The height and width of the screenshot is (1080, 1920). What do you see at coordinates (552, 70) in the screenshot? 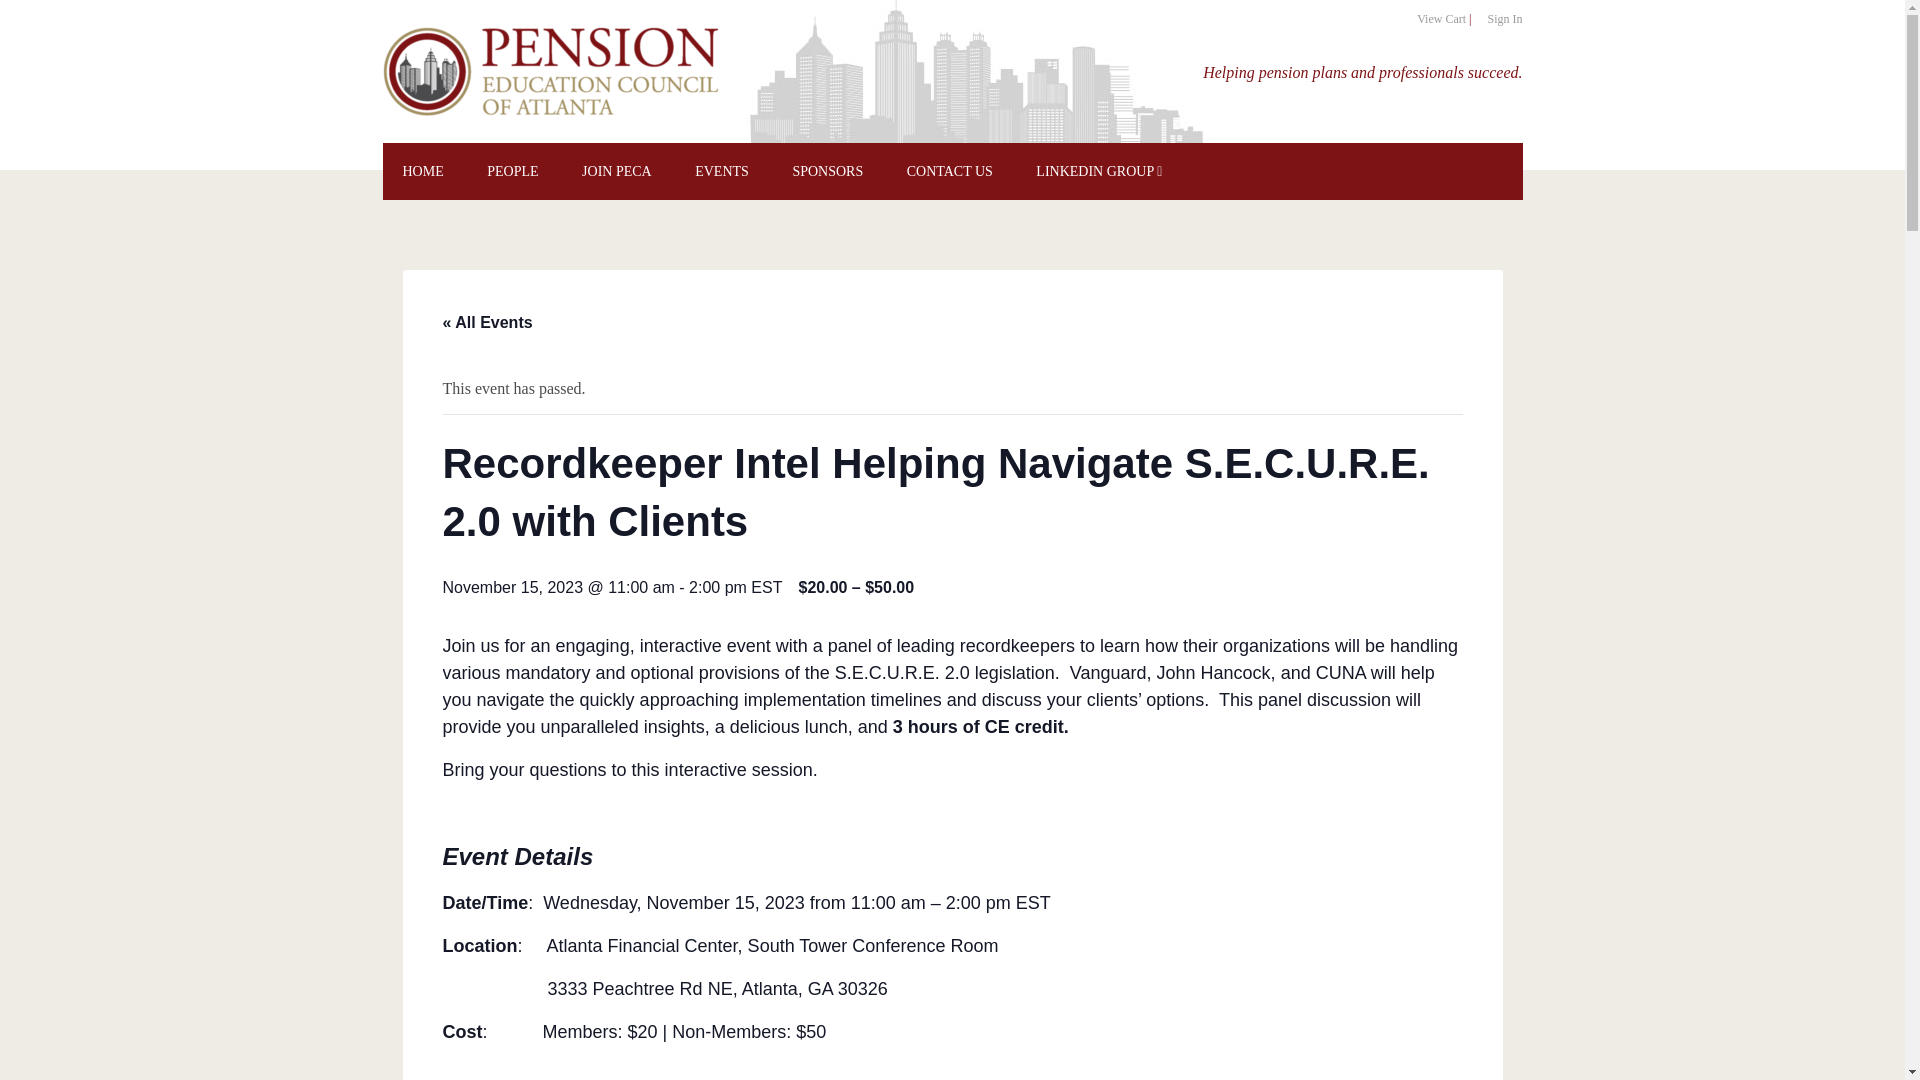
I see `PENSION EDUCATION COUNCIL OF ATLANTA` at bounding box center [552, 70].